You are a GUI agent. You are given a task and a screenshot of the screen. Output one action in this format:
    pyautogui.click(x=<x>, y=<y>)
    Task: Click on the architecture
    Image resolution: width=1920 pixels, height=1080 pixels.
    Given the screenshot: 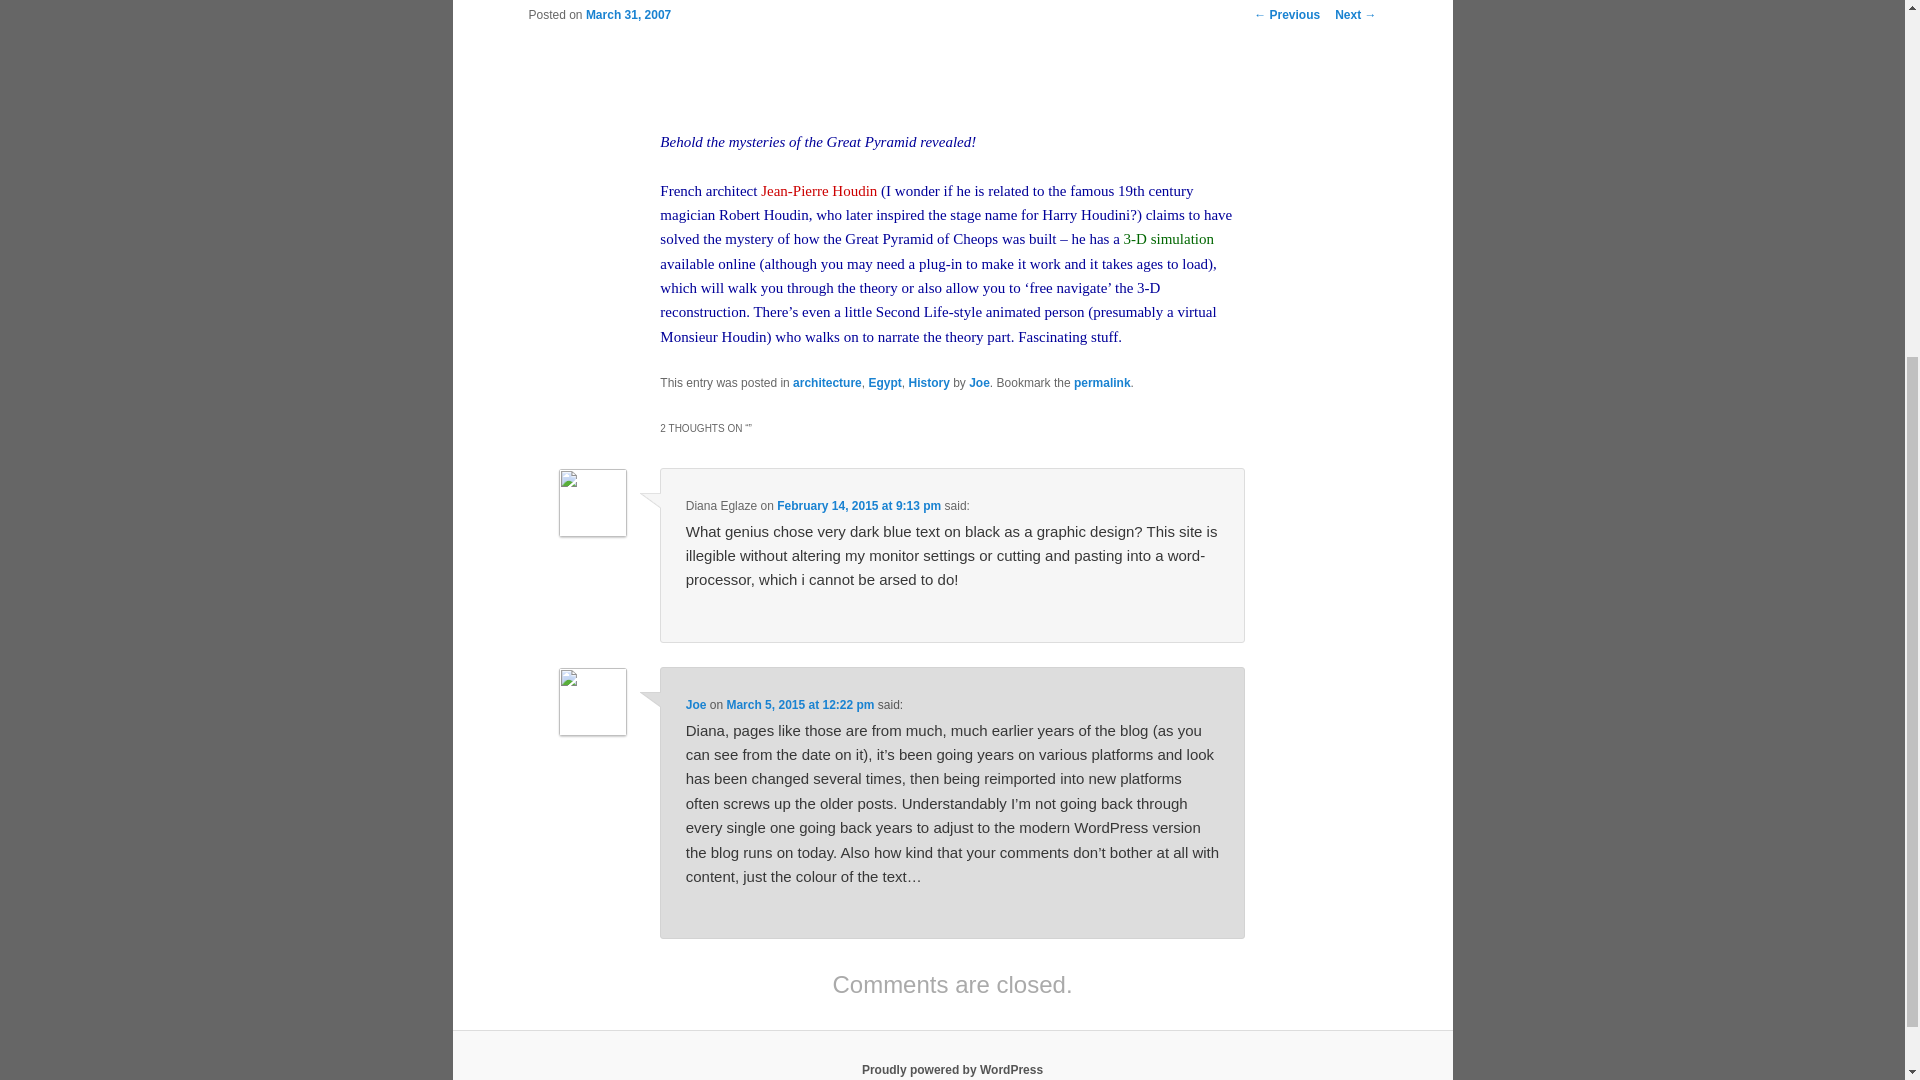 What is the action you would take?
    pyautogui.click(x=827, y=382)
    